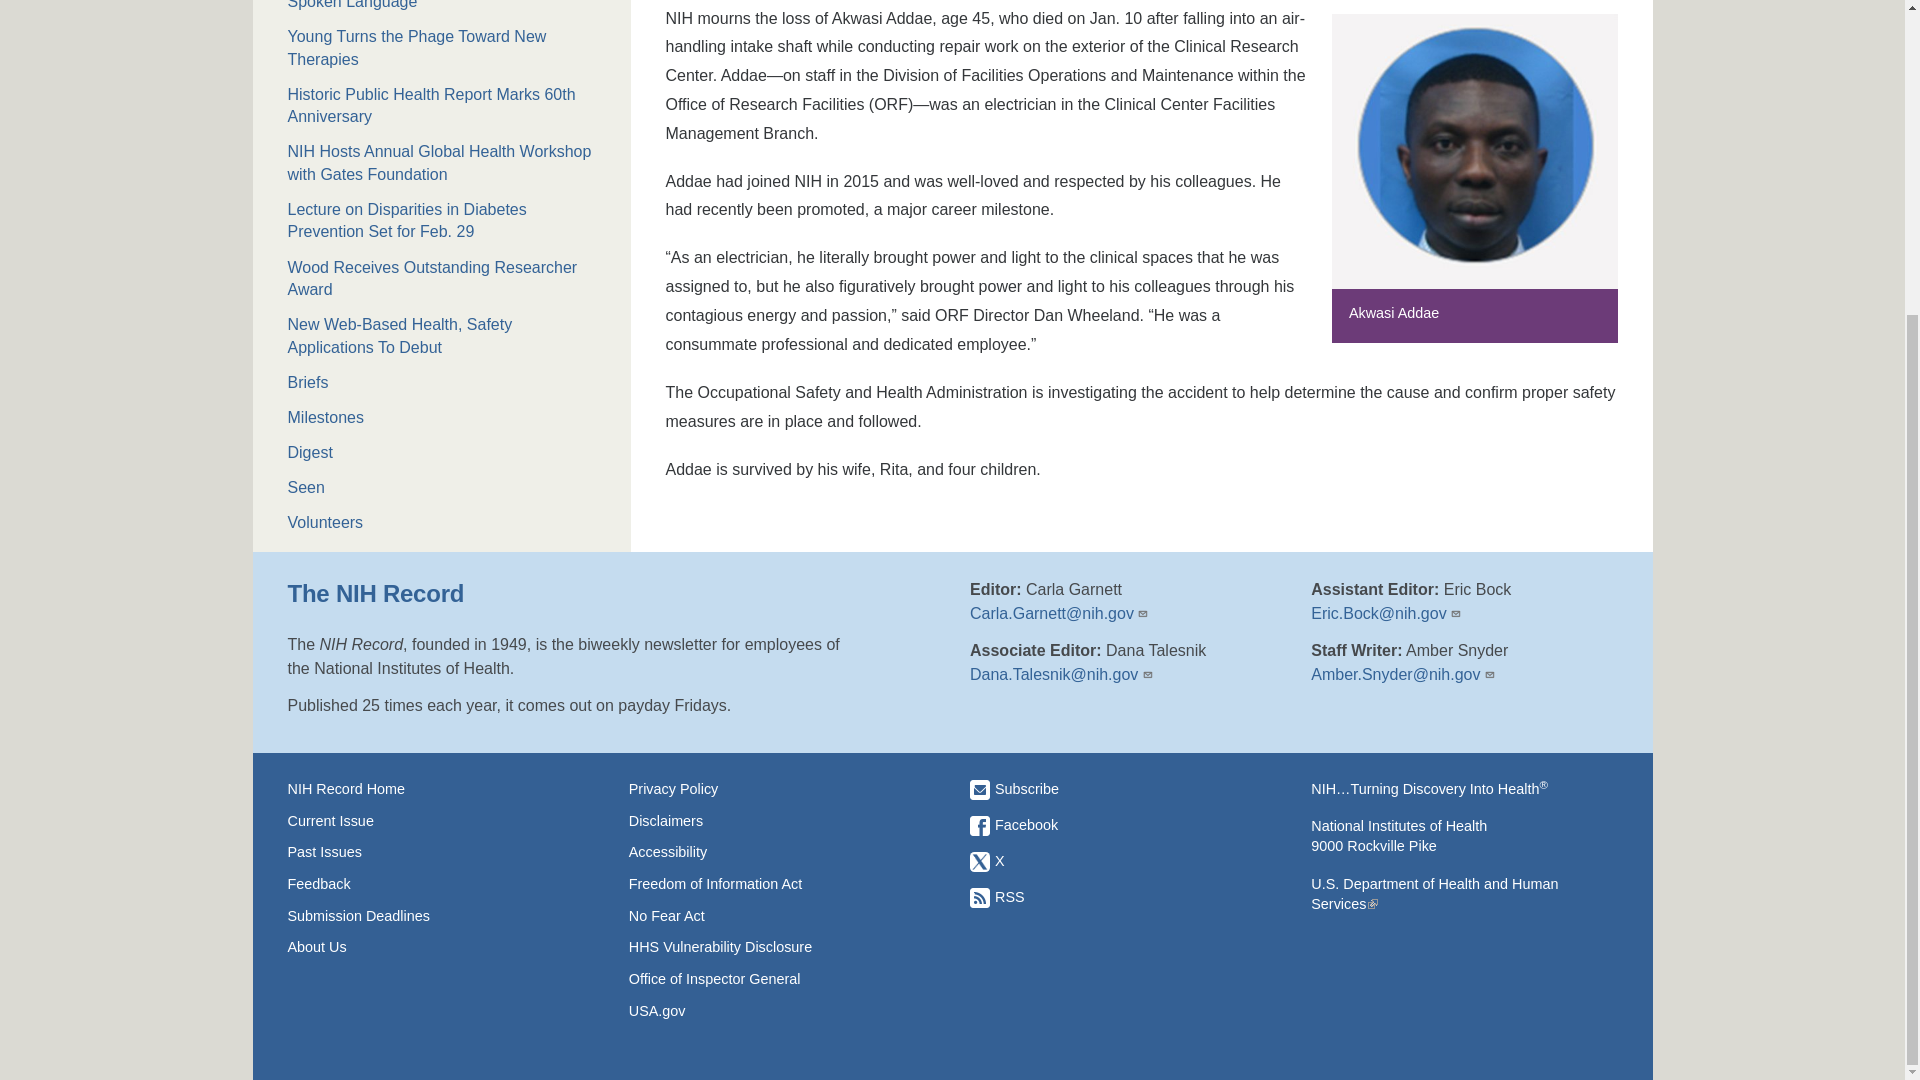 The height and width of the screenshot is (1080, 1920). What do you see at coordinates (442, 7) in the screenshot?
I see `Songbirds Begin to Reveal Mysteries of Spoken Language` at bounding box center [442, 7].